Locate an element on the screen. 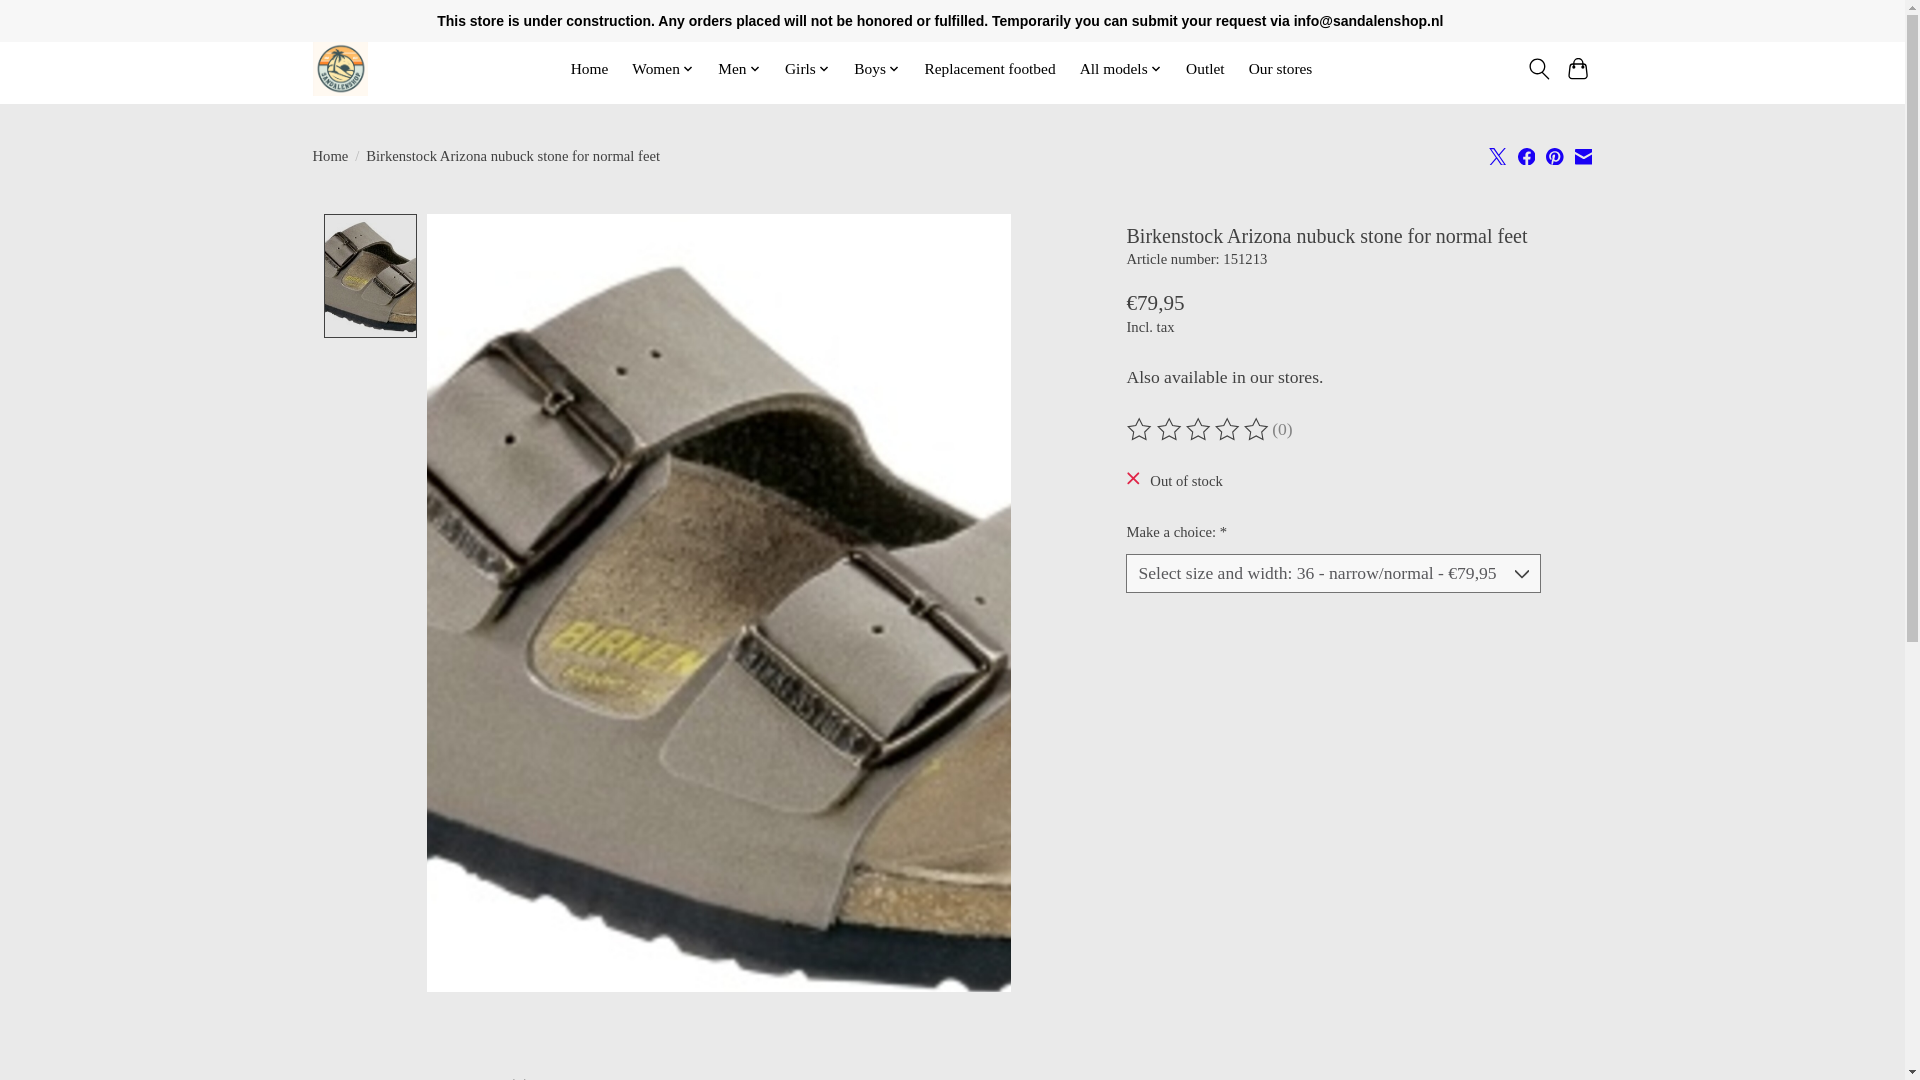 The width and height of the screenshot is (1920, 1080). Share on Pinterest is located at coordinates (1554, 156).